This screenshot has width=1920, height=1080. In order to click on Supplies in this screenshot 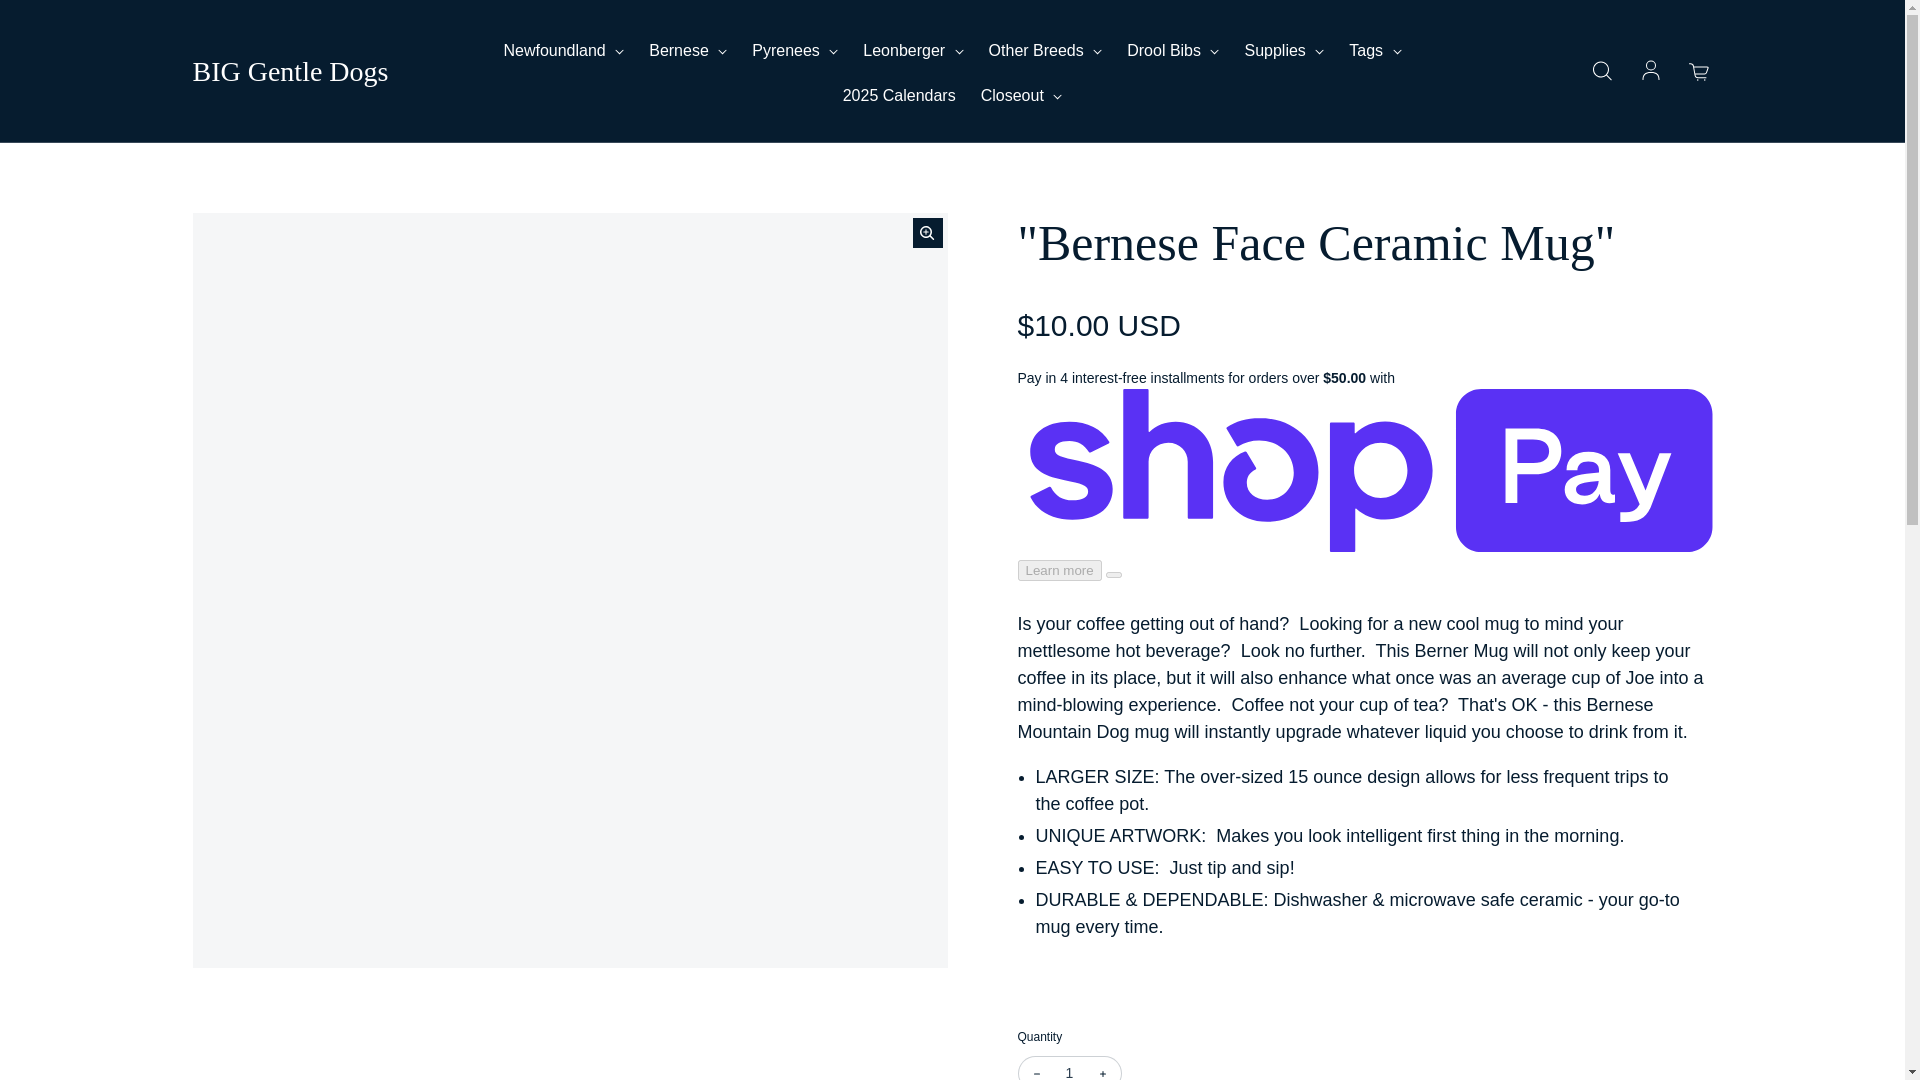, I will do `click(1284, 50)`.